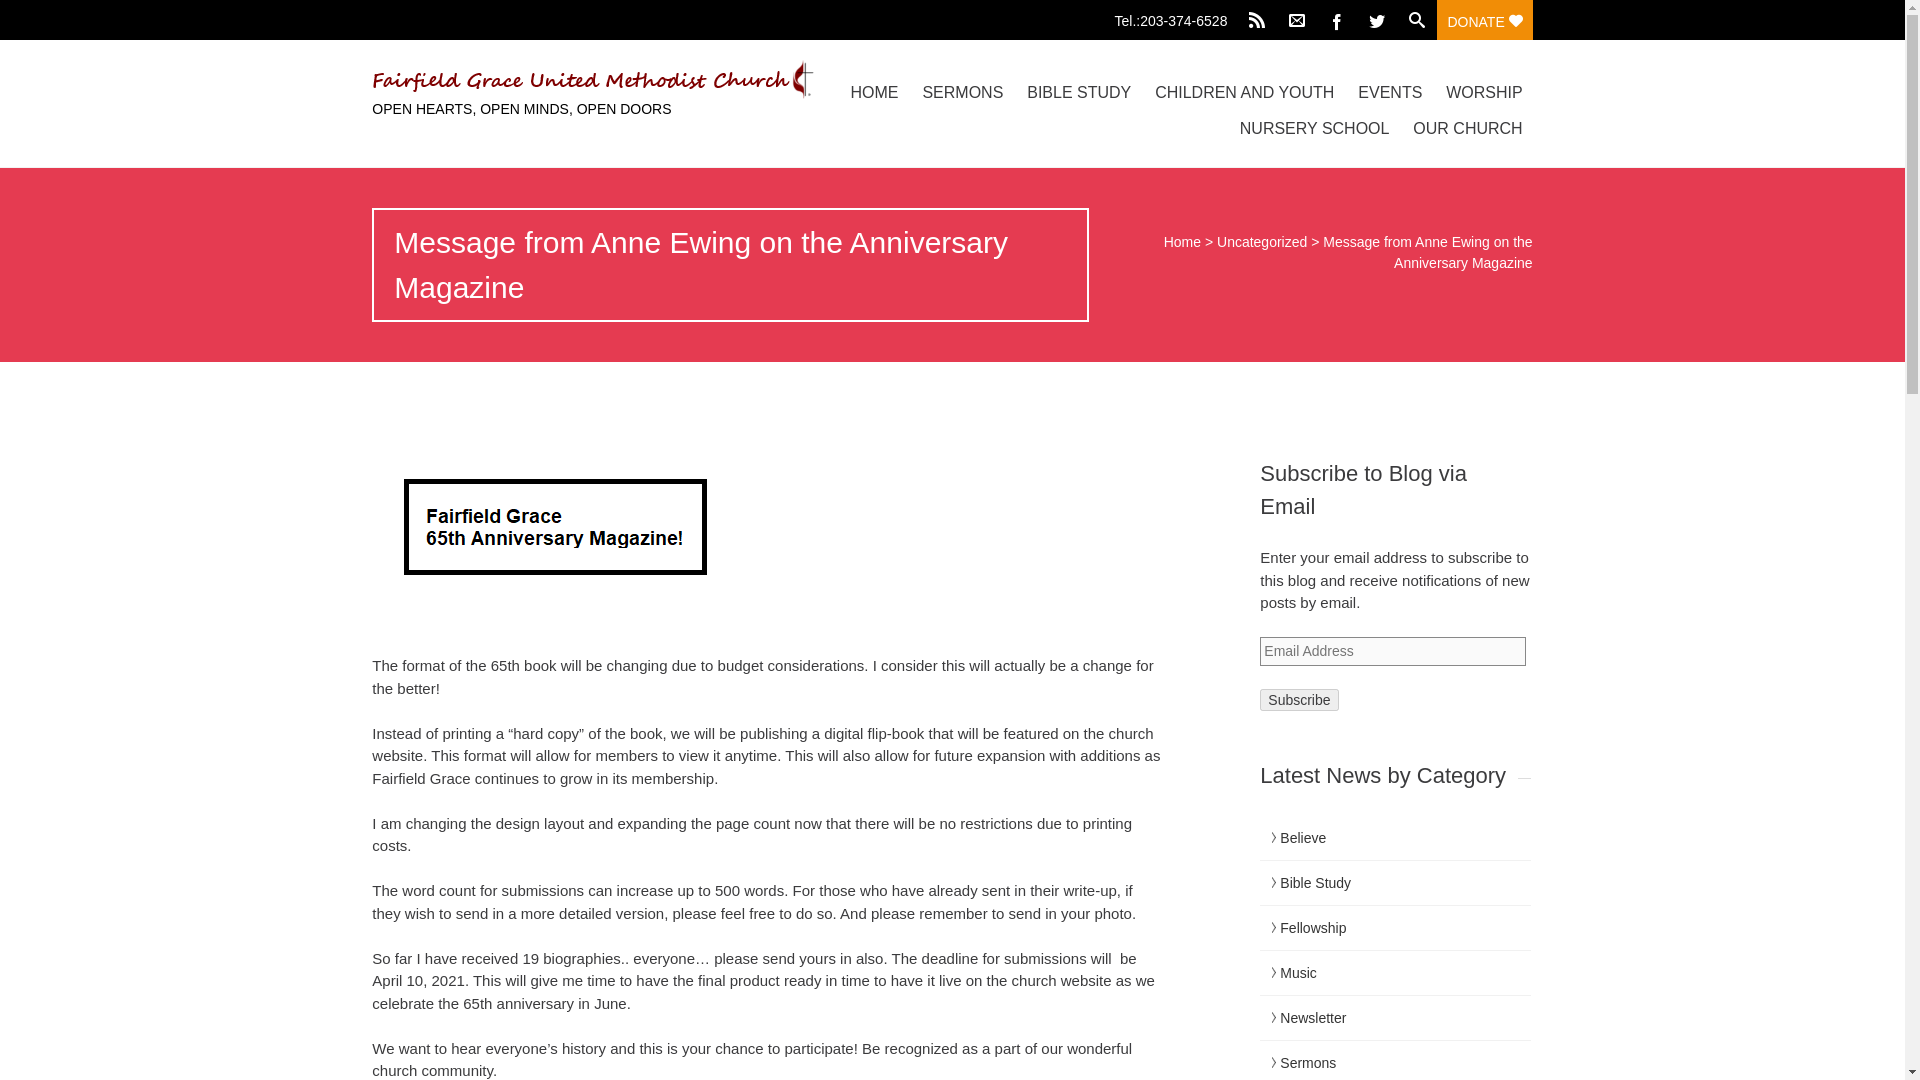 This screenshot has width=1920, height=1080. I want to click on SERMONS, so click(962, 92).